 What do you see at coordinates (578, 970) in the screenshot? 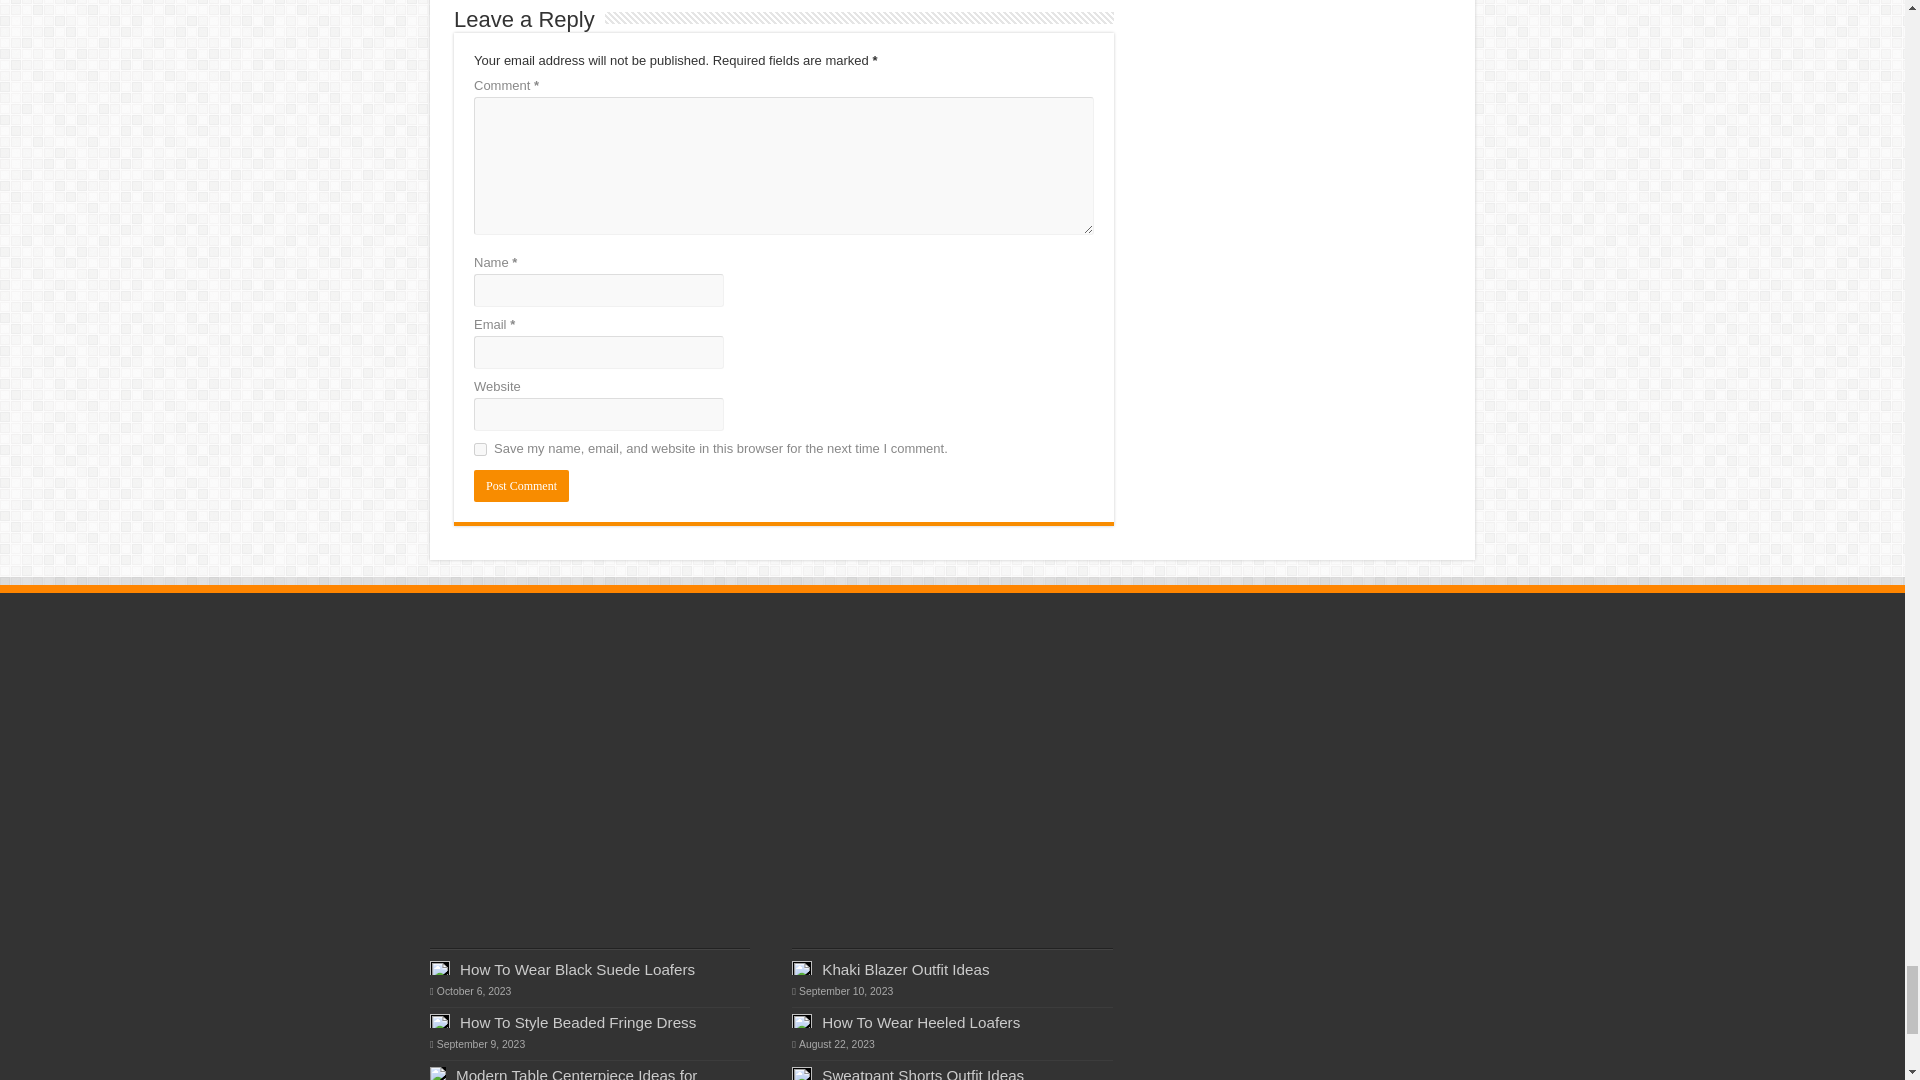
I see `How To Wear Black Suede Loafers` at bounding box center [578, 970].